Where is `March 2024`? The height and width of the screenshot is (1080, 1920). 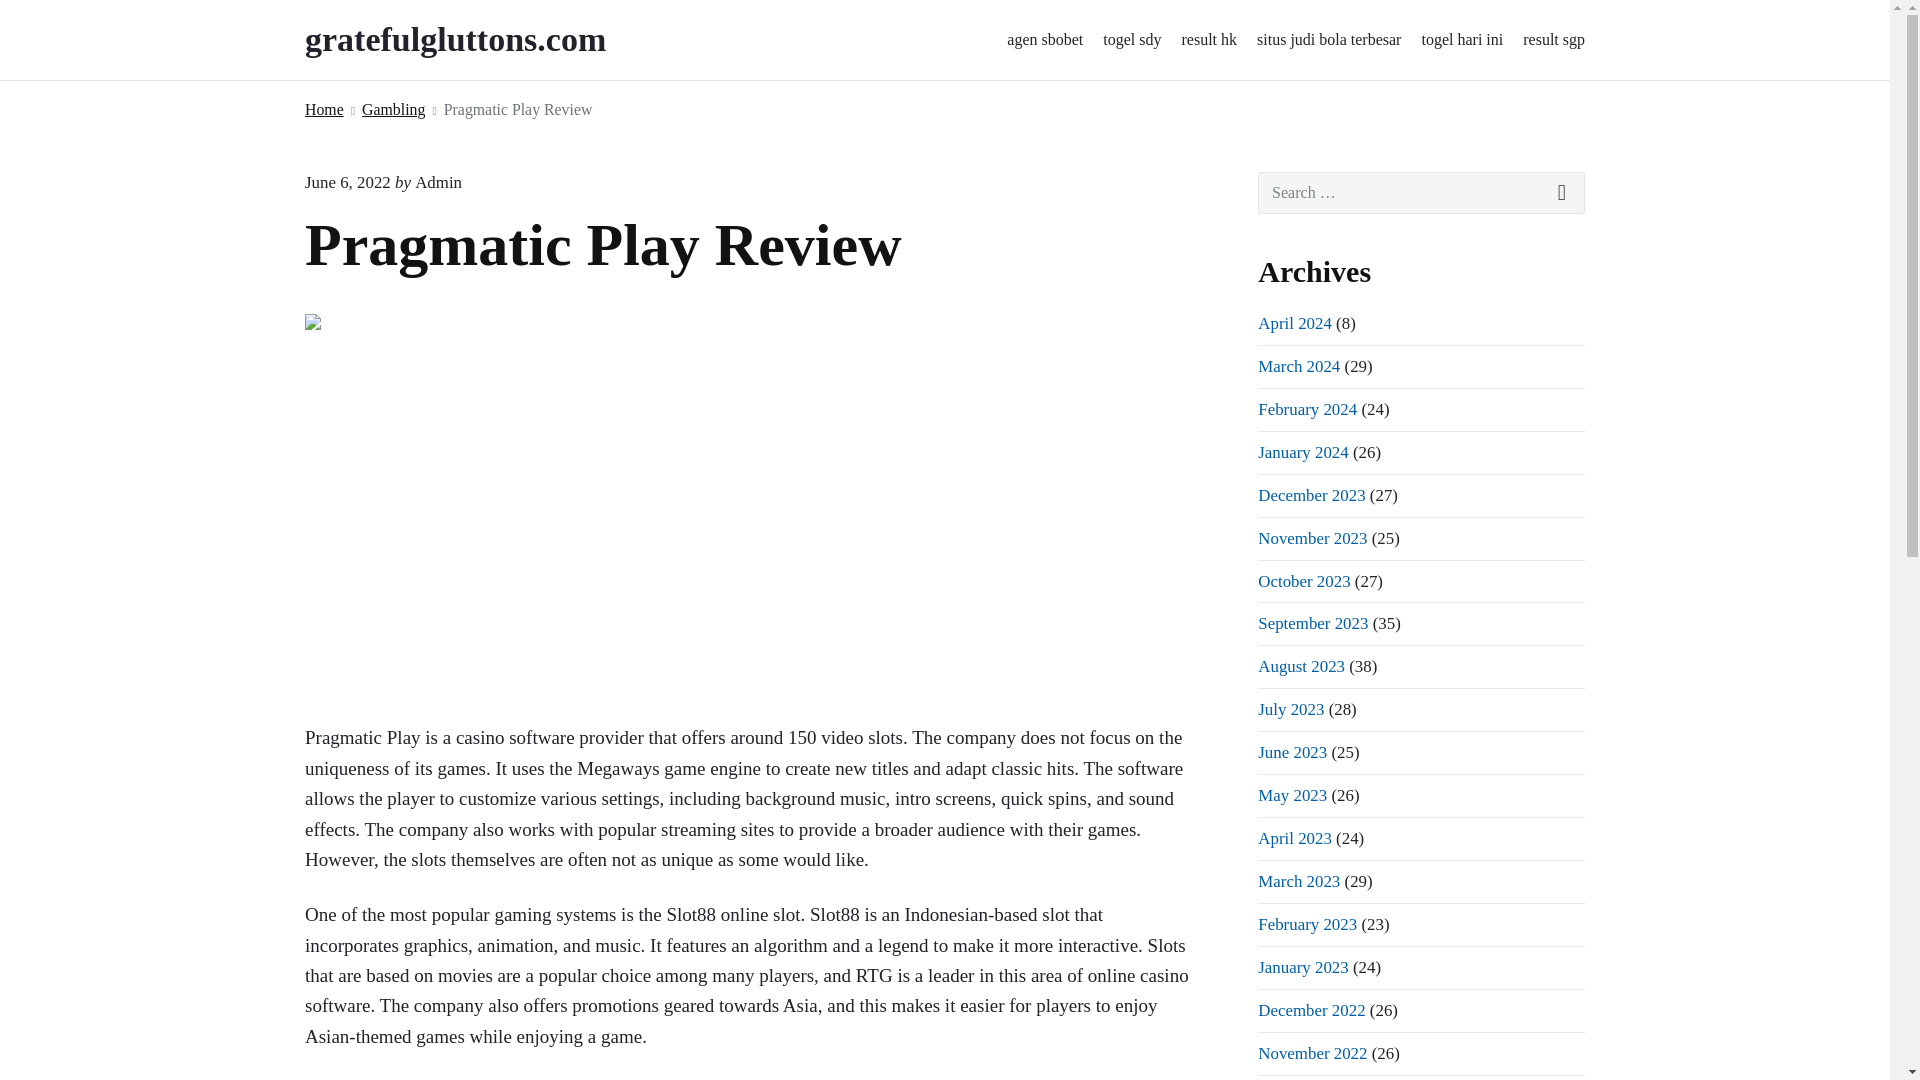 March 2024 is located at coordinates (1298, 366).